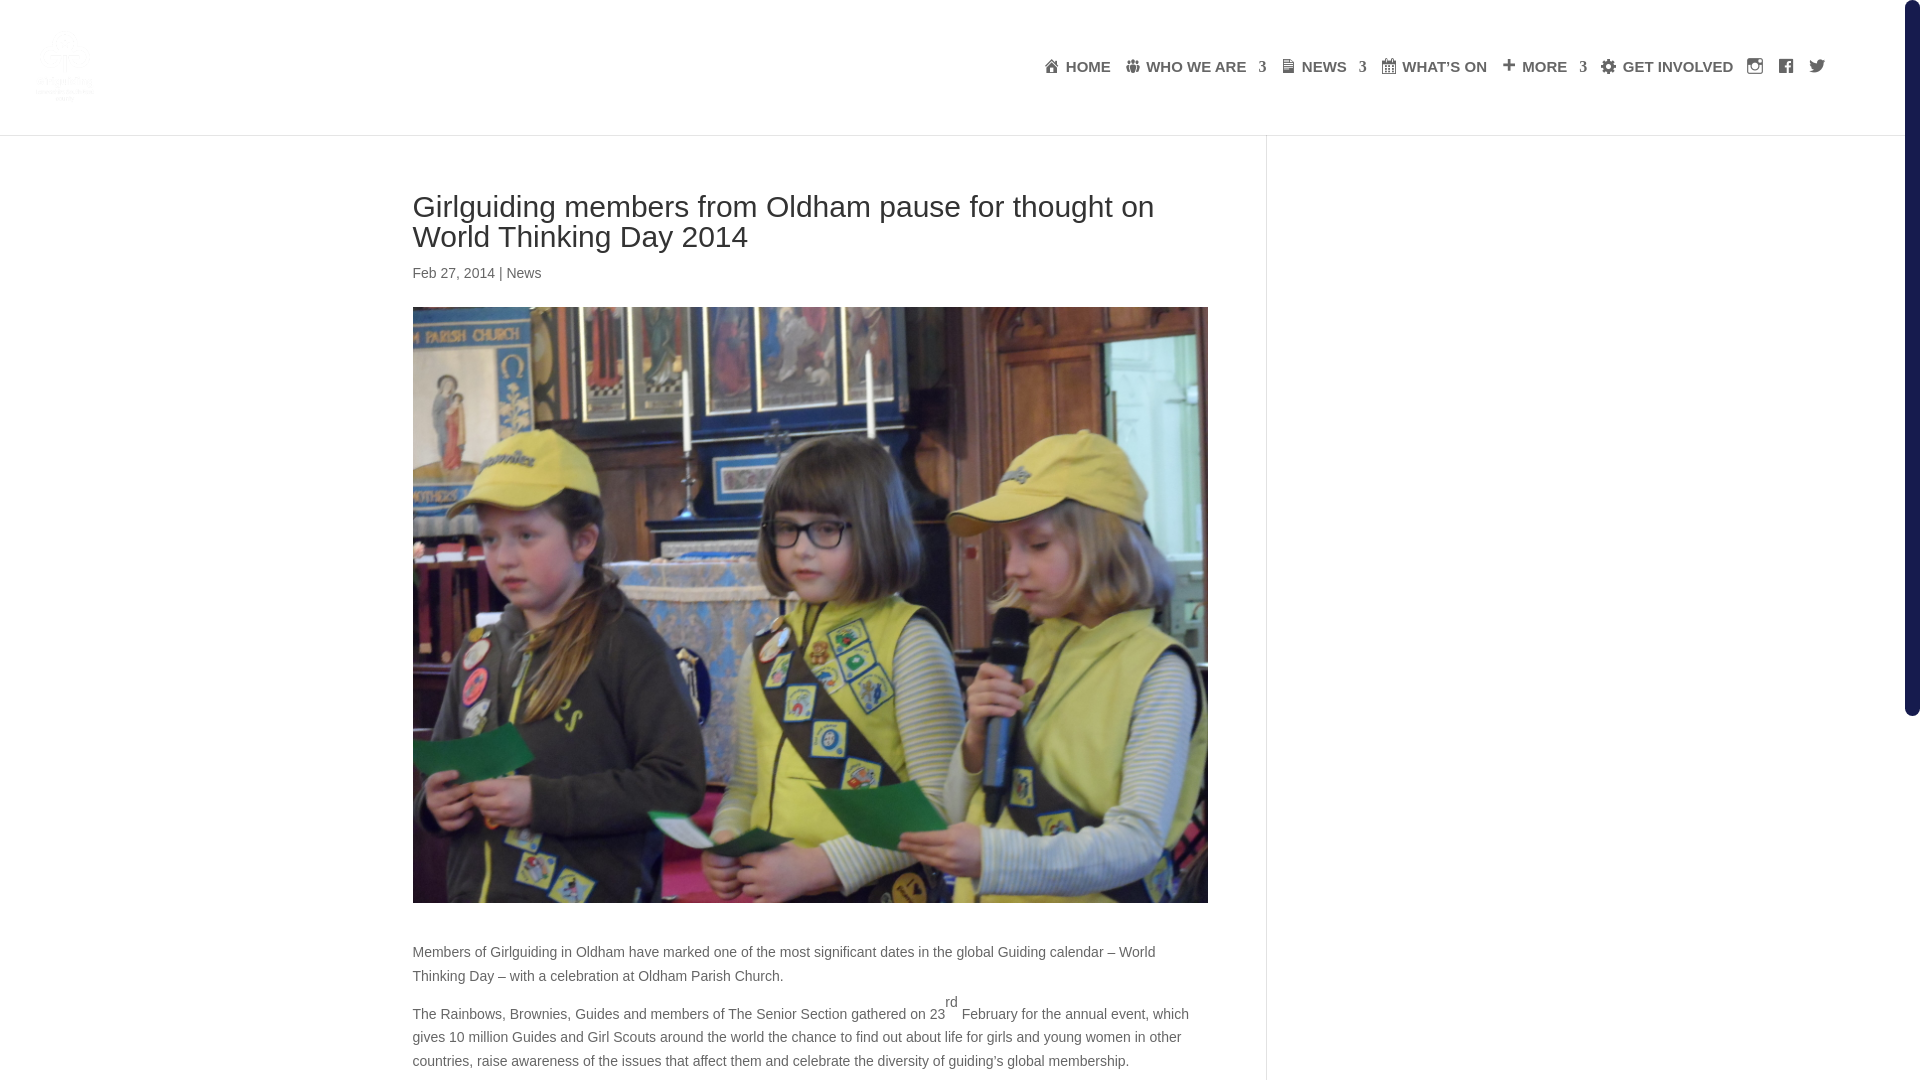 The width and height of the screenshot is (1920, 1080). Describe the element at coordinates (1195, 76) in the screenshot. I see `WHO WE ARE` at that location.